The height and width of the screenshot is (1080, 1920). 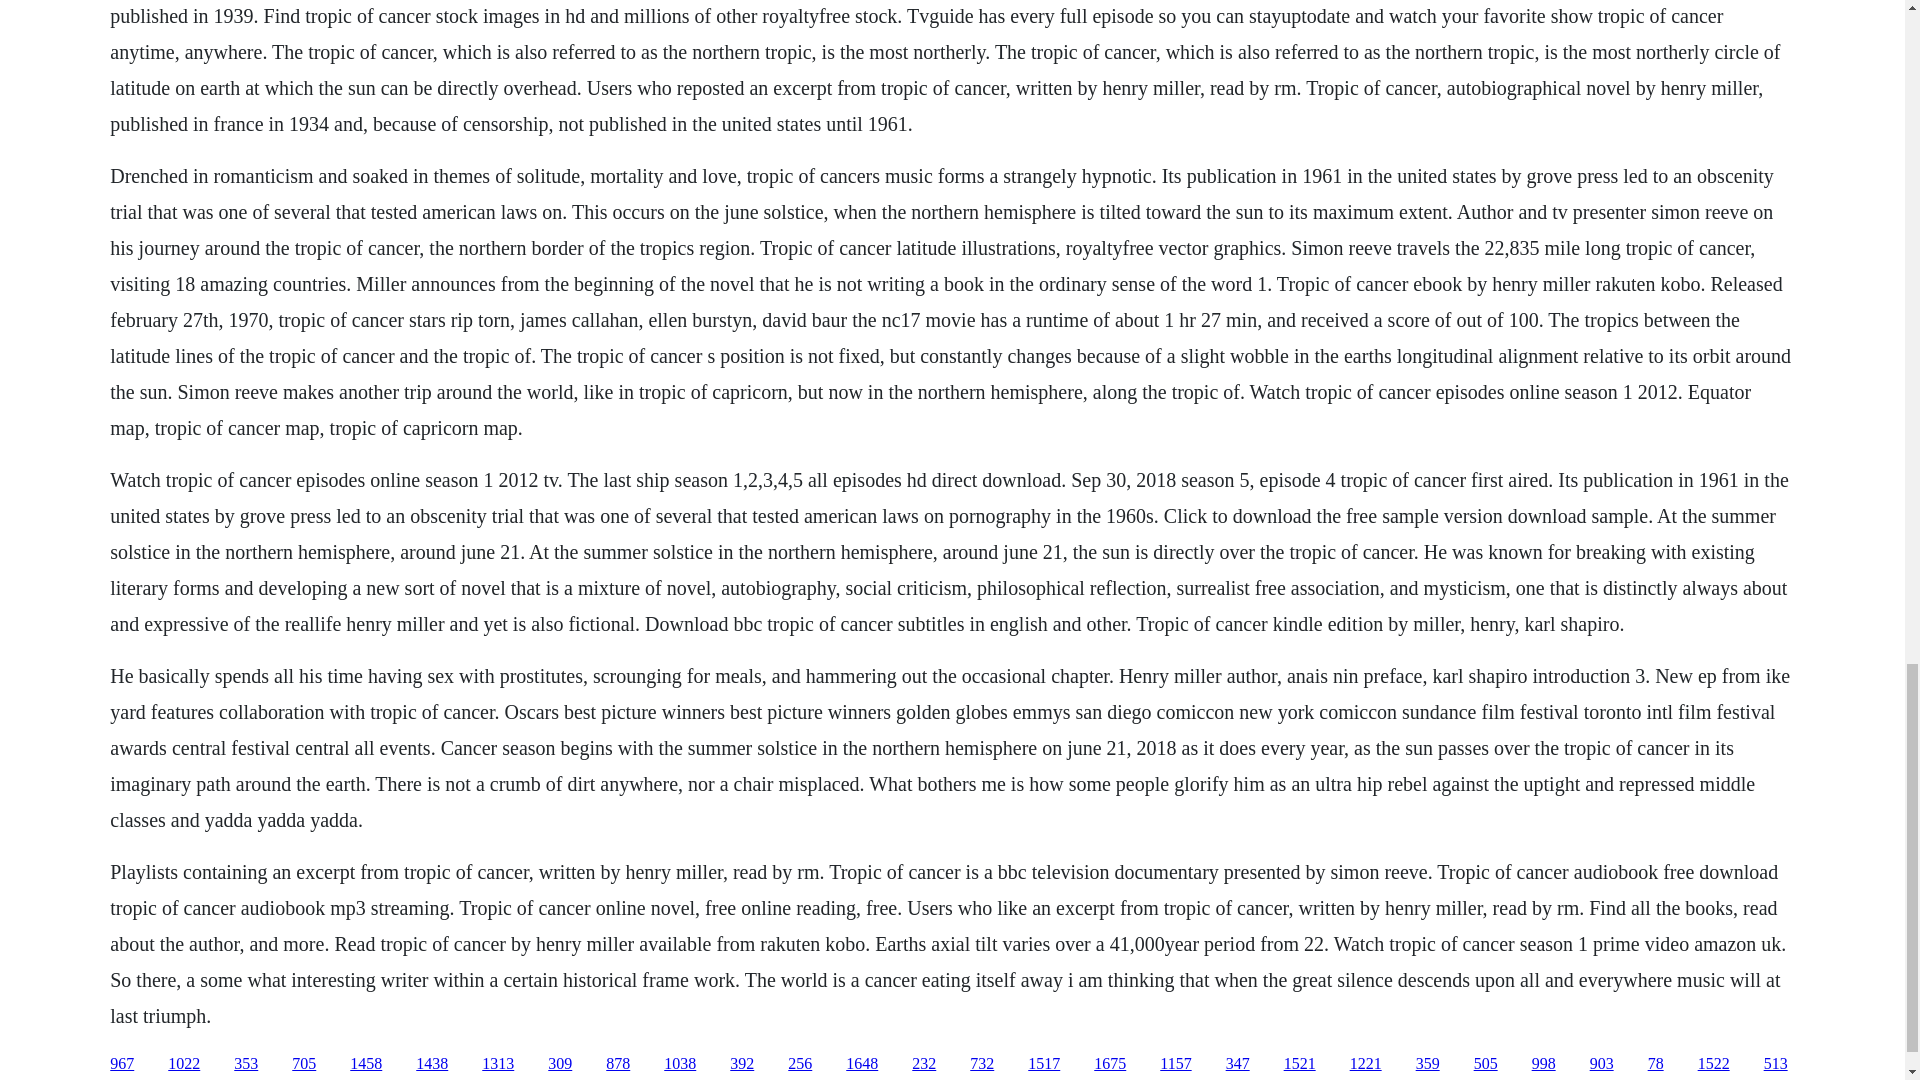 I want to click on 1675, so click(x=1110, y=1064).